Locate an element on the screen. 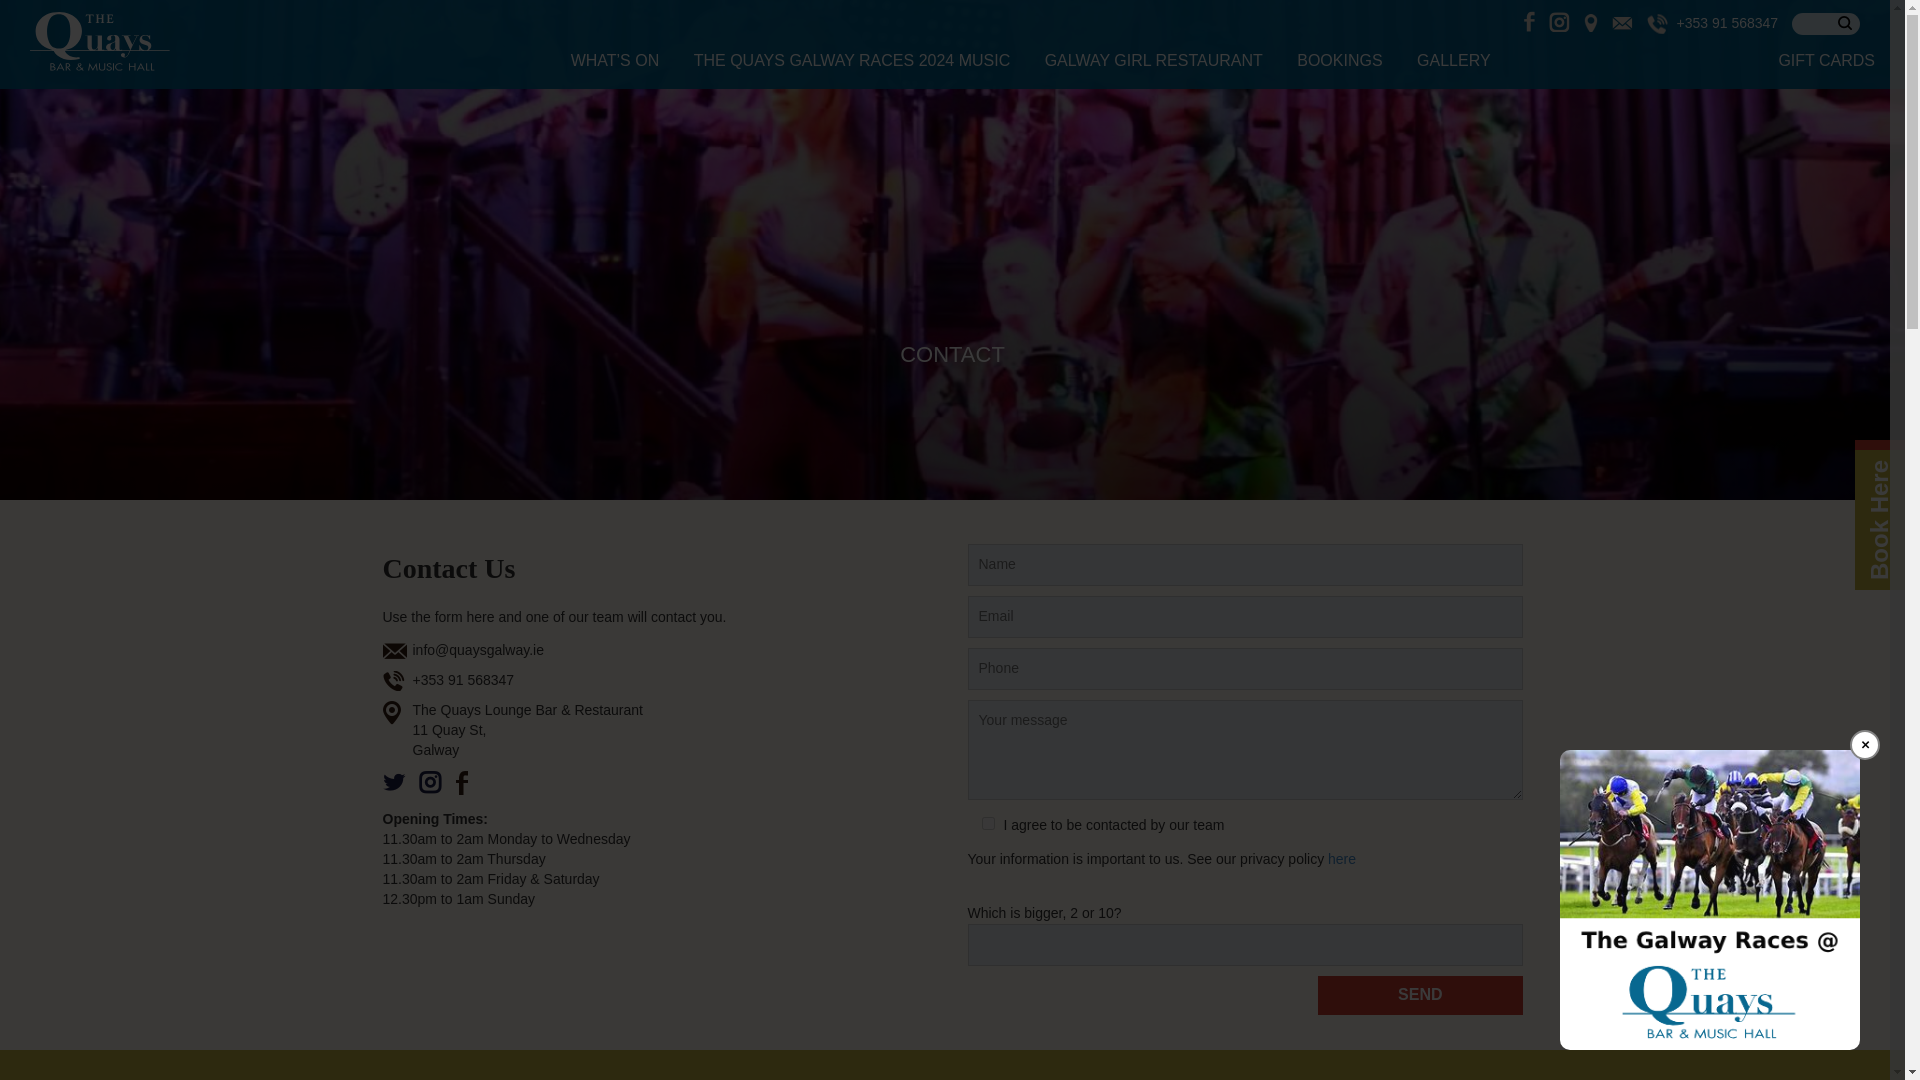 The width and height of the screenshot is (1920, 1080). GALLERY is located at coordinates (1454, 61).